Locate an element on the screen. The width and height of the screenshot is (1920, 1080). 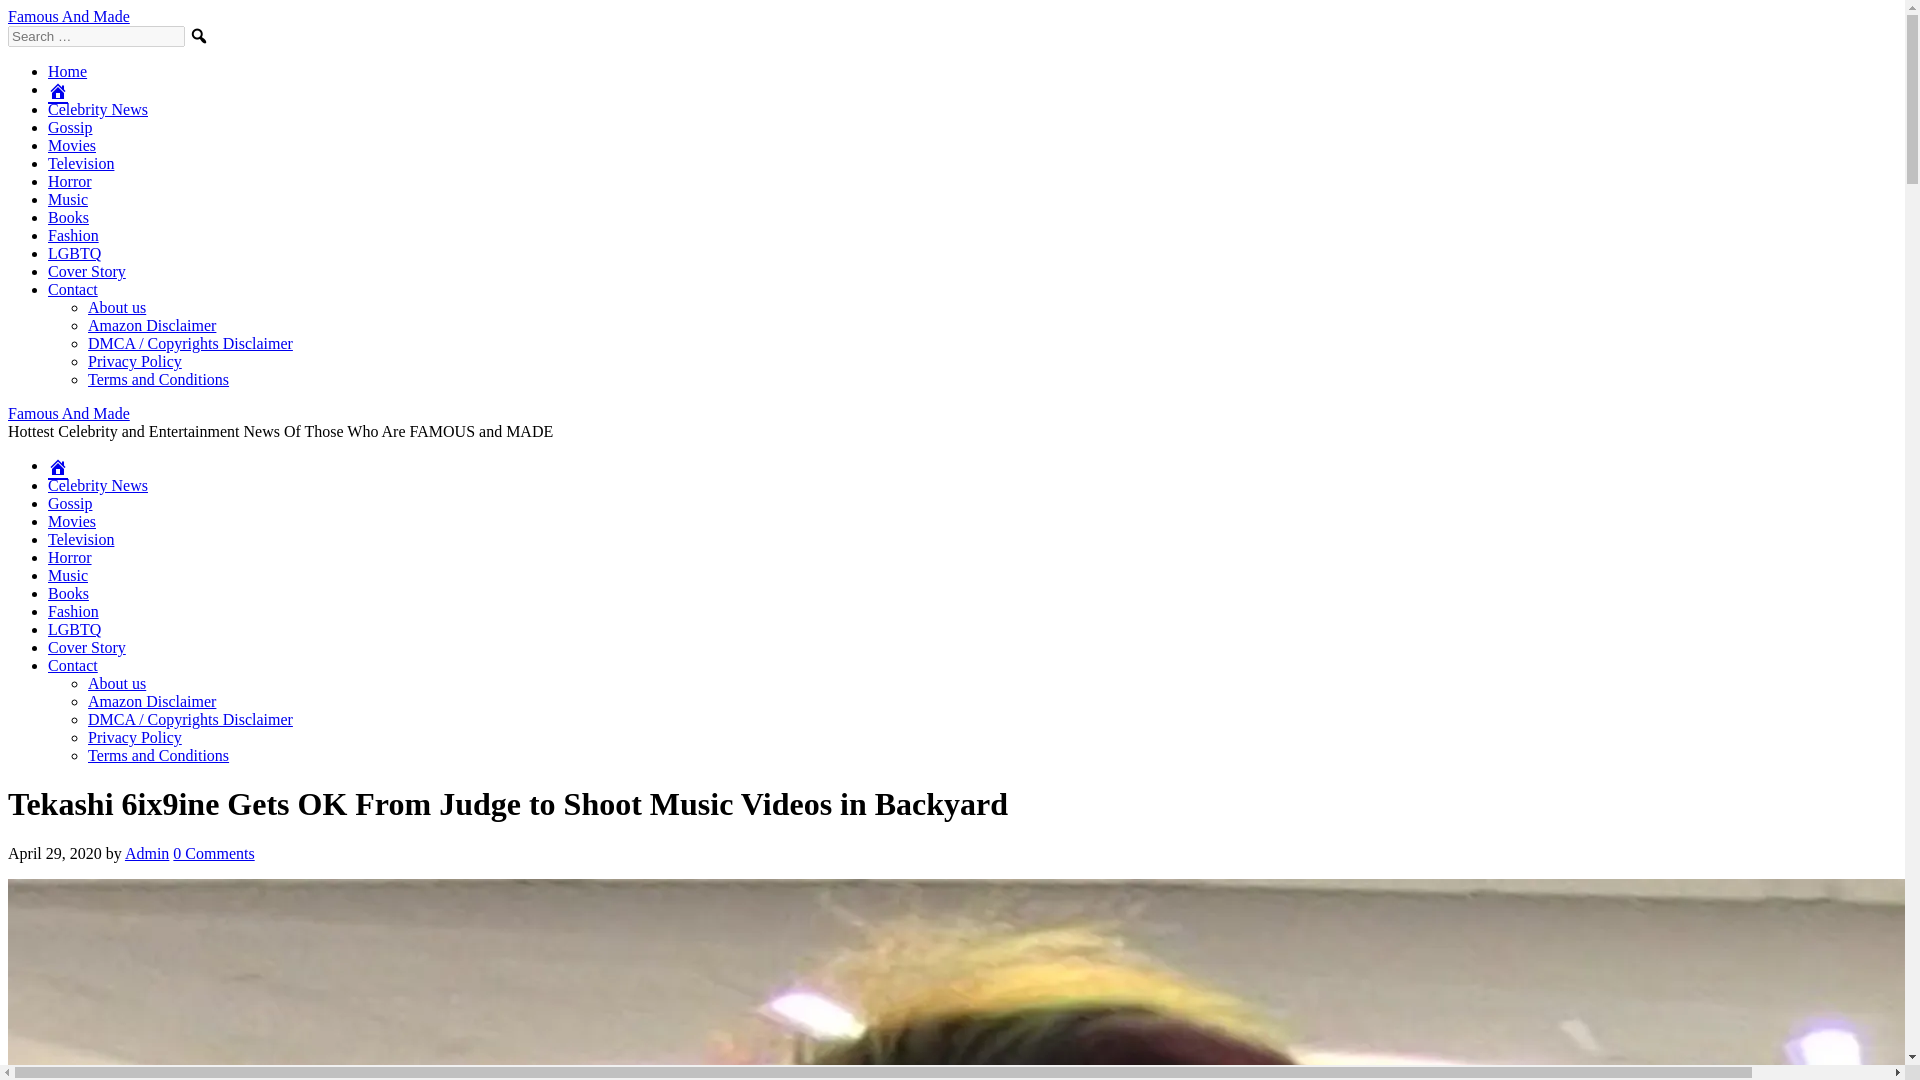
Movies is located at coordinates (72, 146).